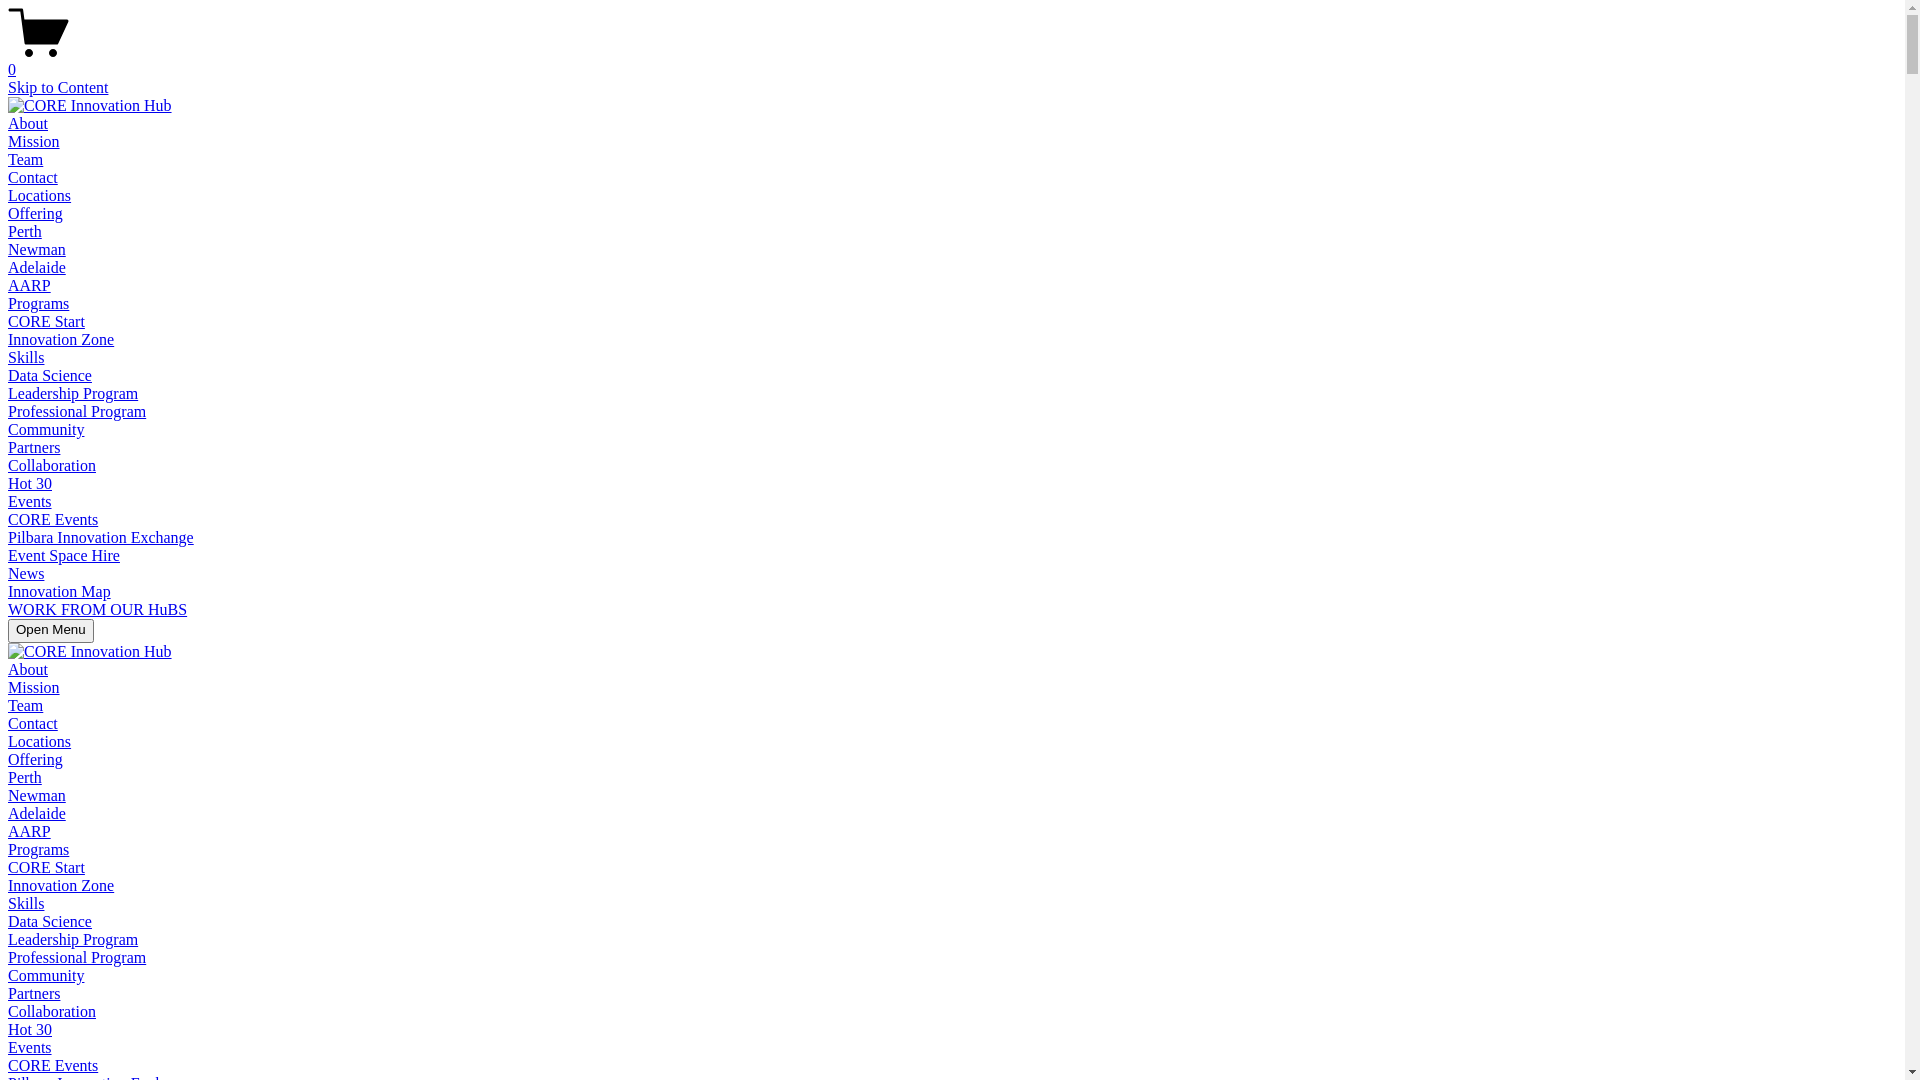 This screenshot has width=1920, height=1080. What do you see at coordinates (77, 412) in the screenshot?
I see `Professional Program` at bounding box center [77, 412].